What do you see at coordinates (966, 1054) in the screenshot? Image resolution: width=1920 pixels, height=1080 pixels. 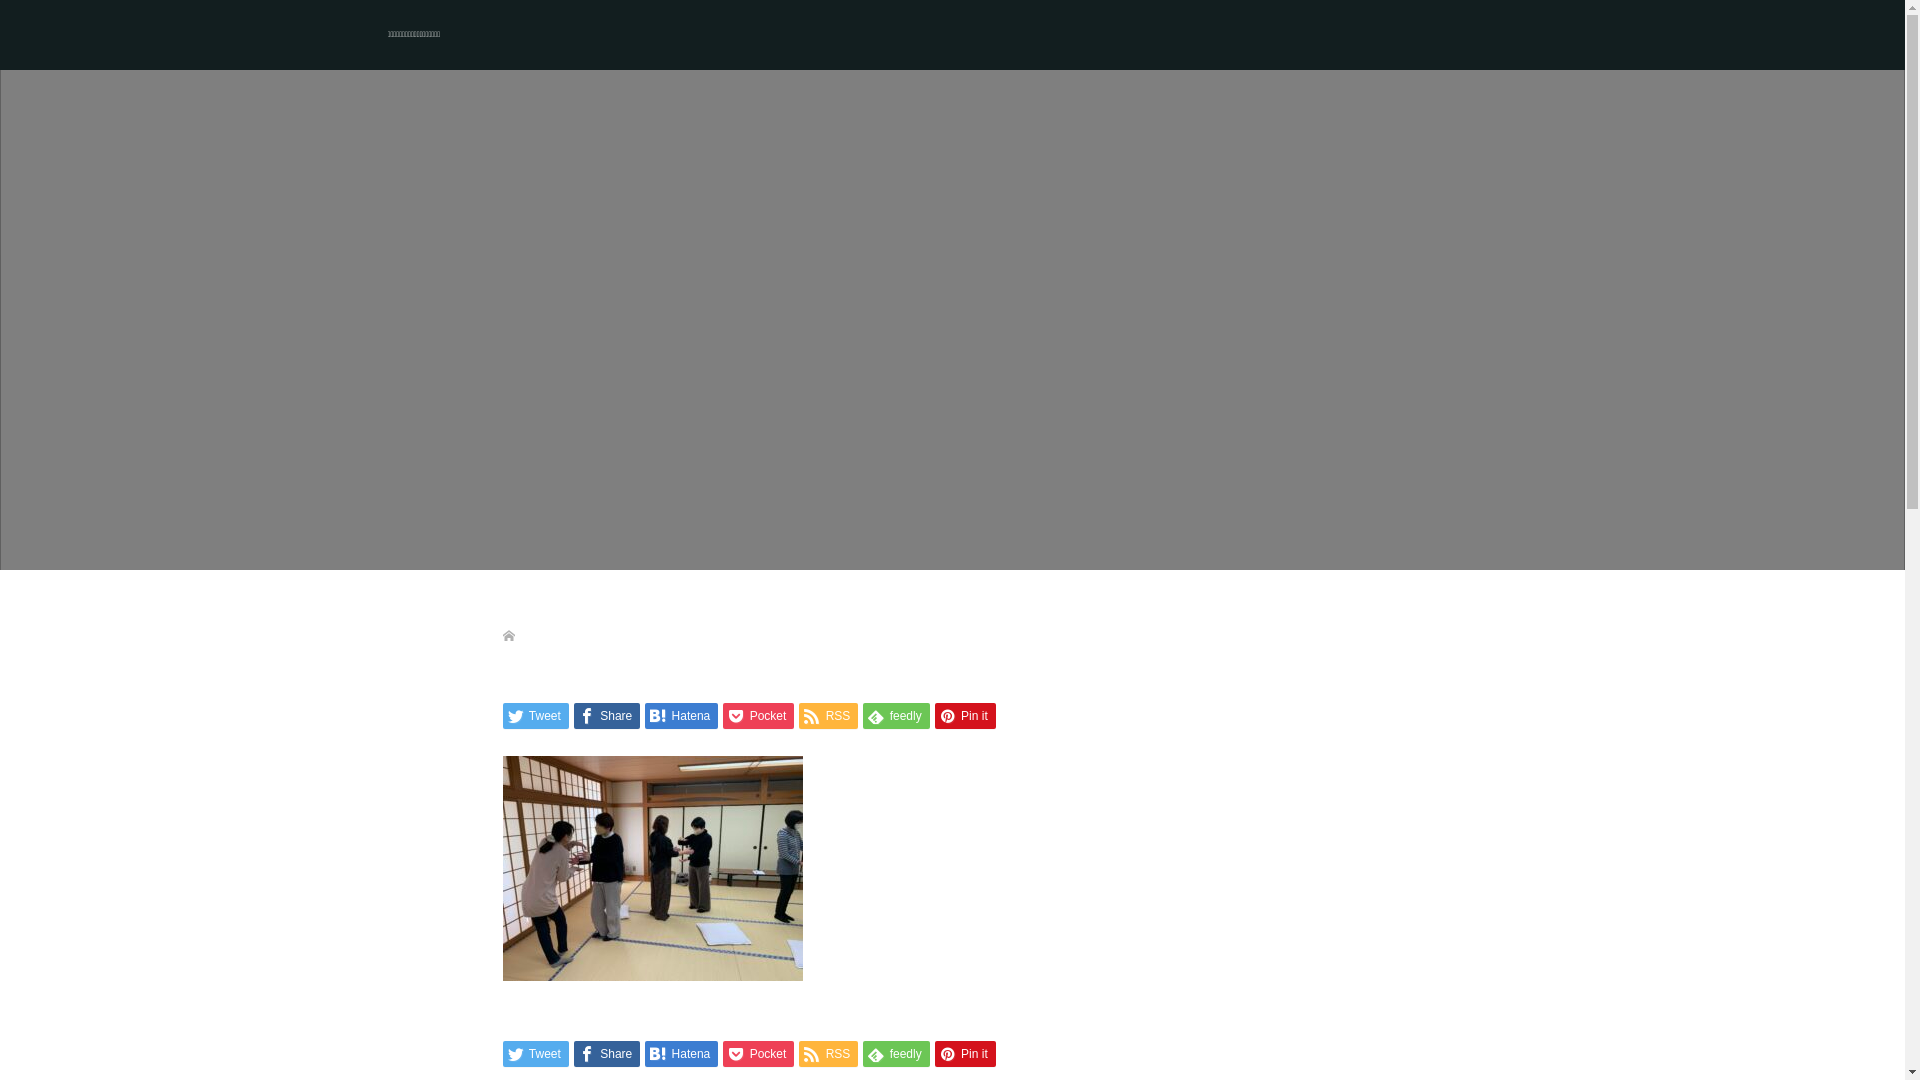 I see `Pin it` at bounding box center [966, 1054].